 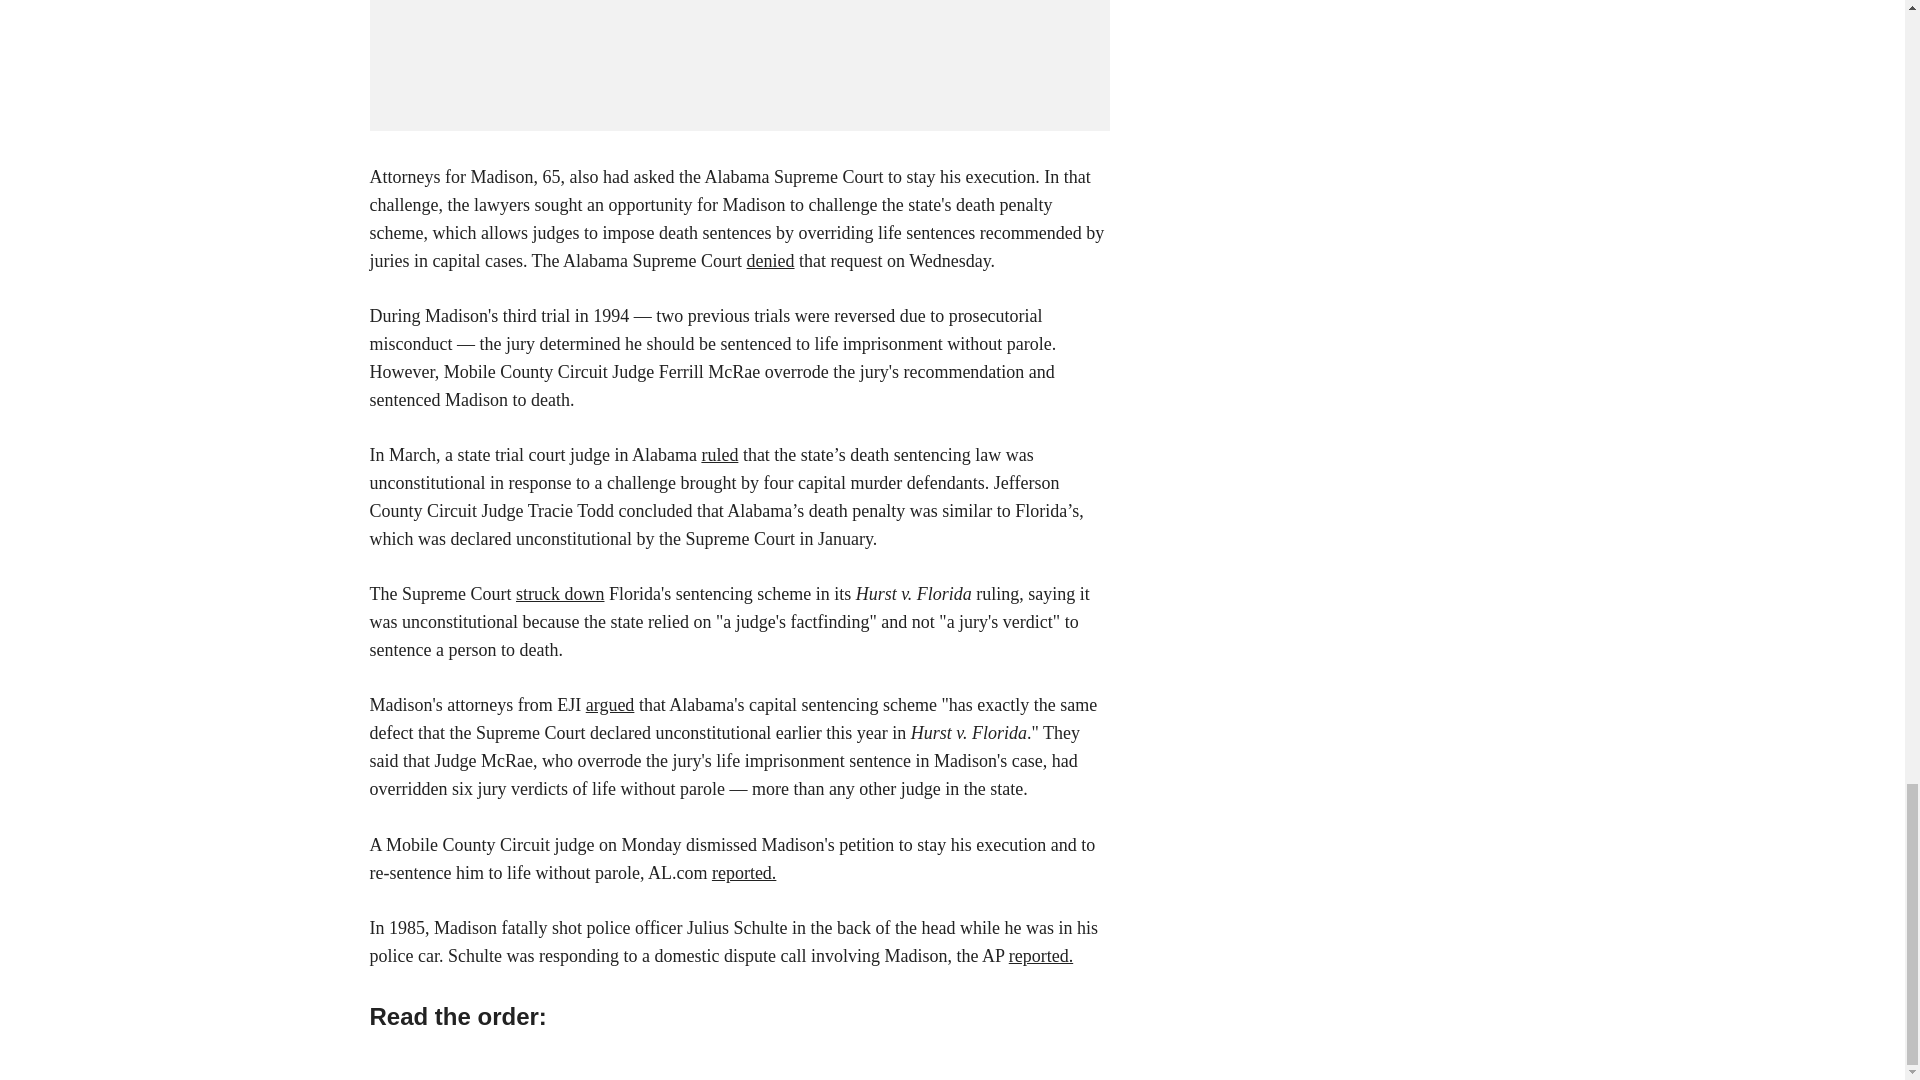 What do you see at coordinates (560, 594) in the screenshot?
I see `struck down` at bounding box center [560, 594].